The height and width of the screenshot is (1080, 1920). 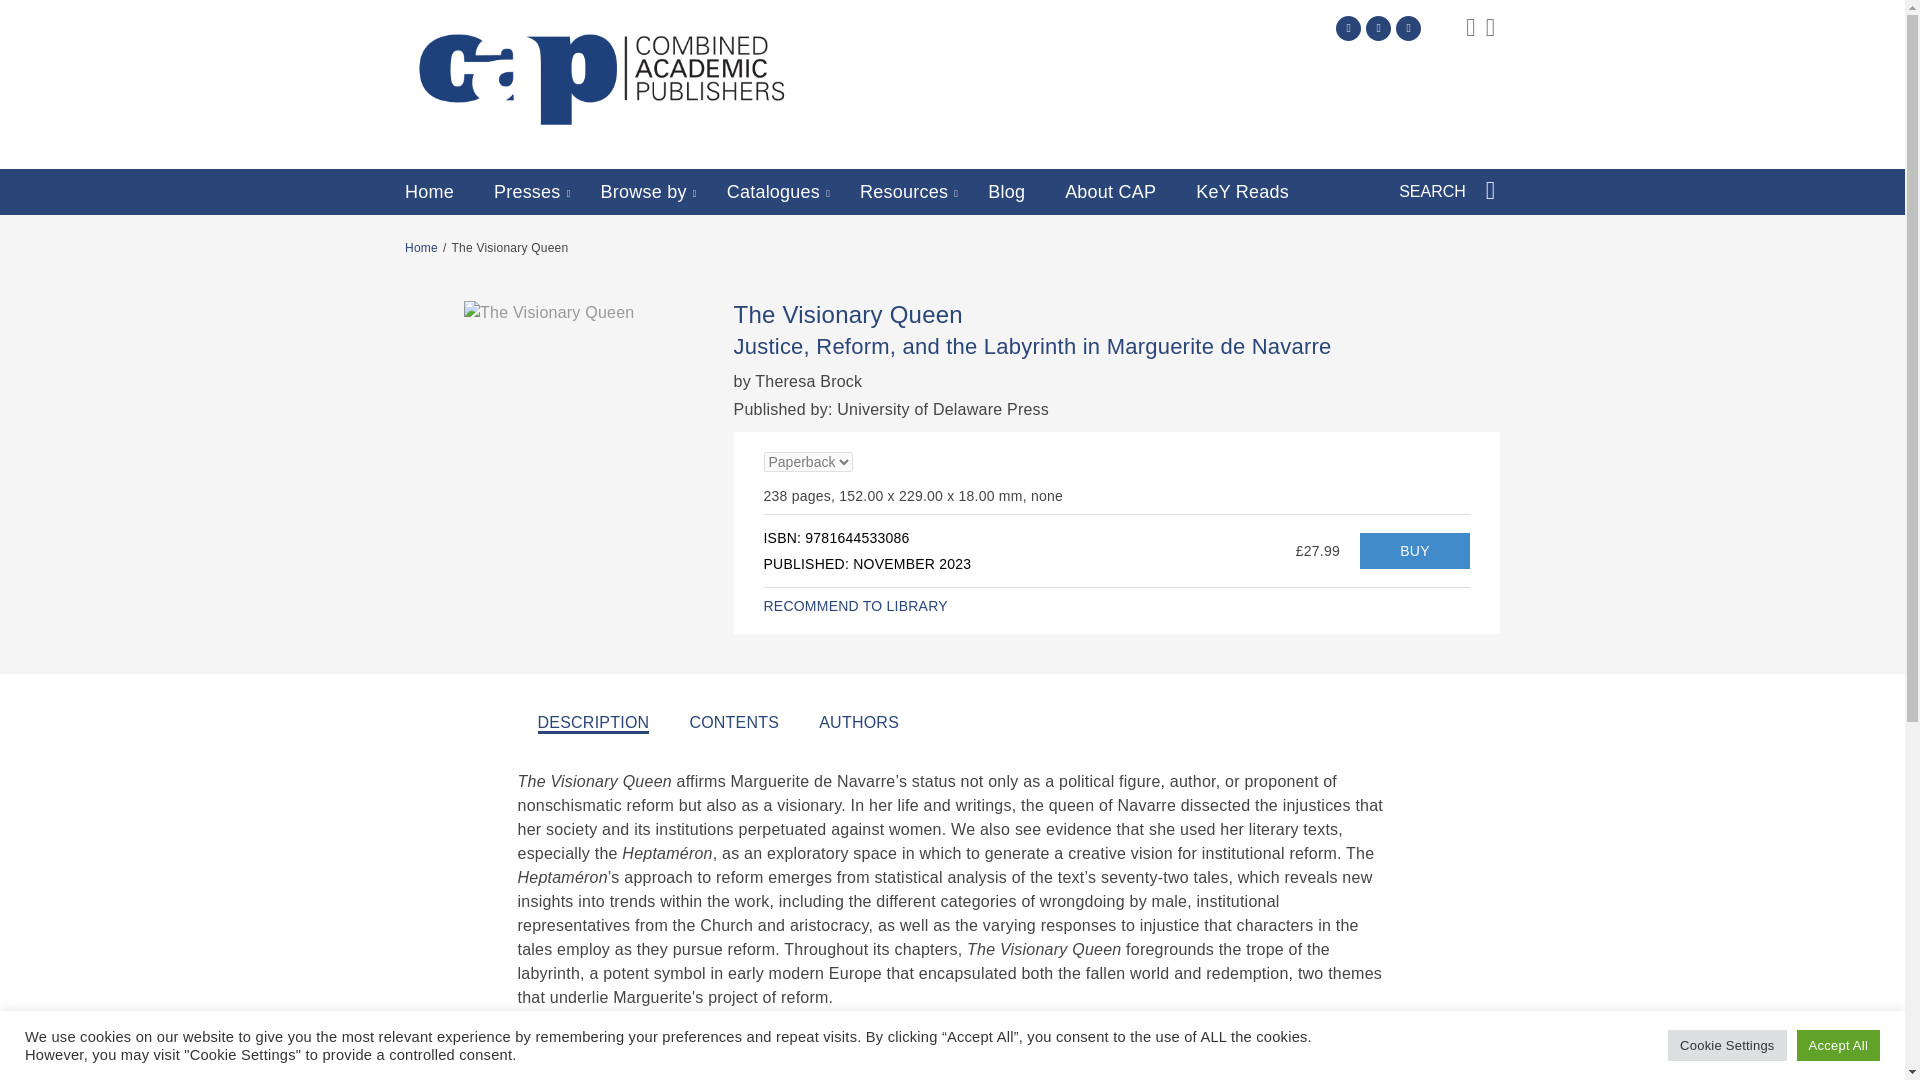 What do you see at coordinates (1408, 28) in the screenshot?
I see `Follow us on Instagram` at bounding box center [1408, 28].